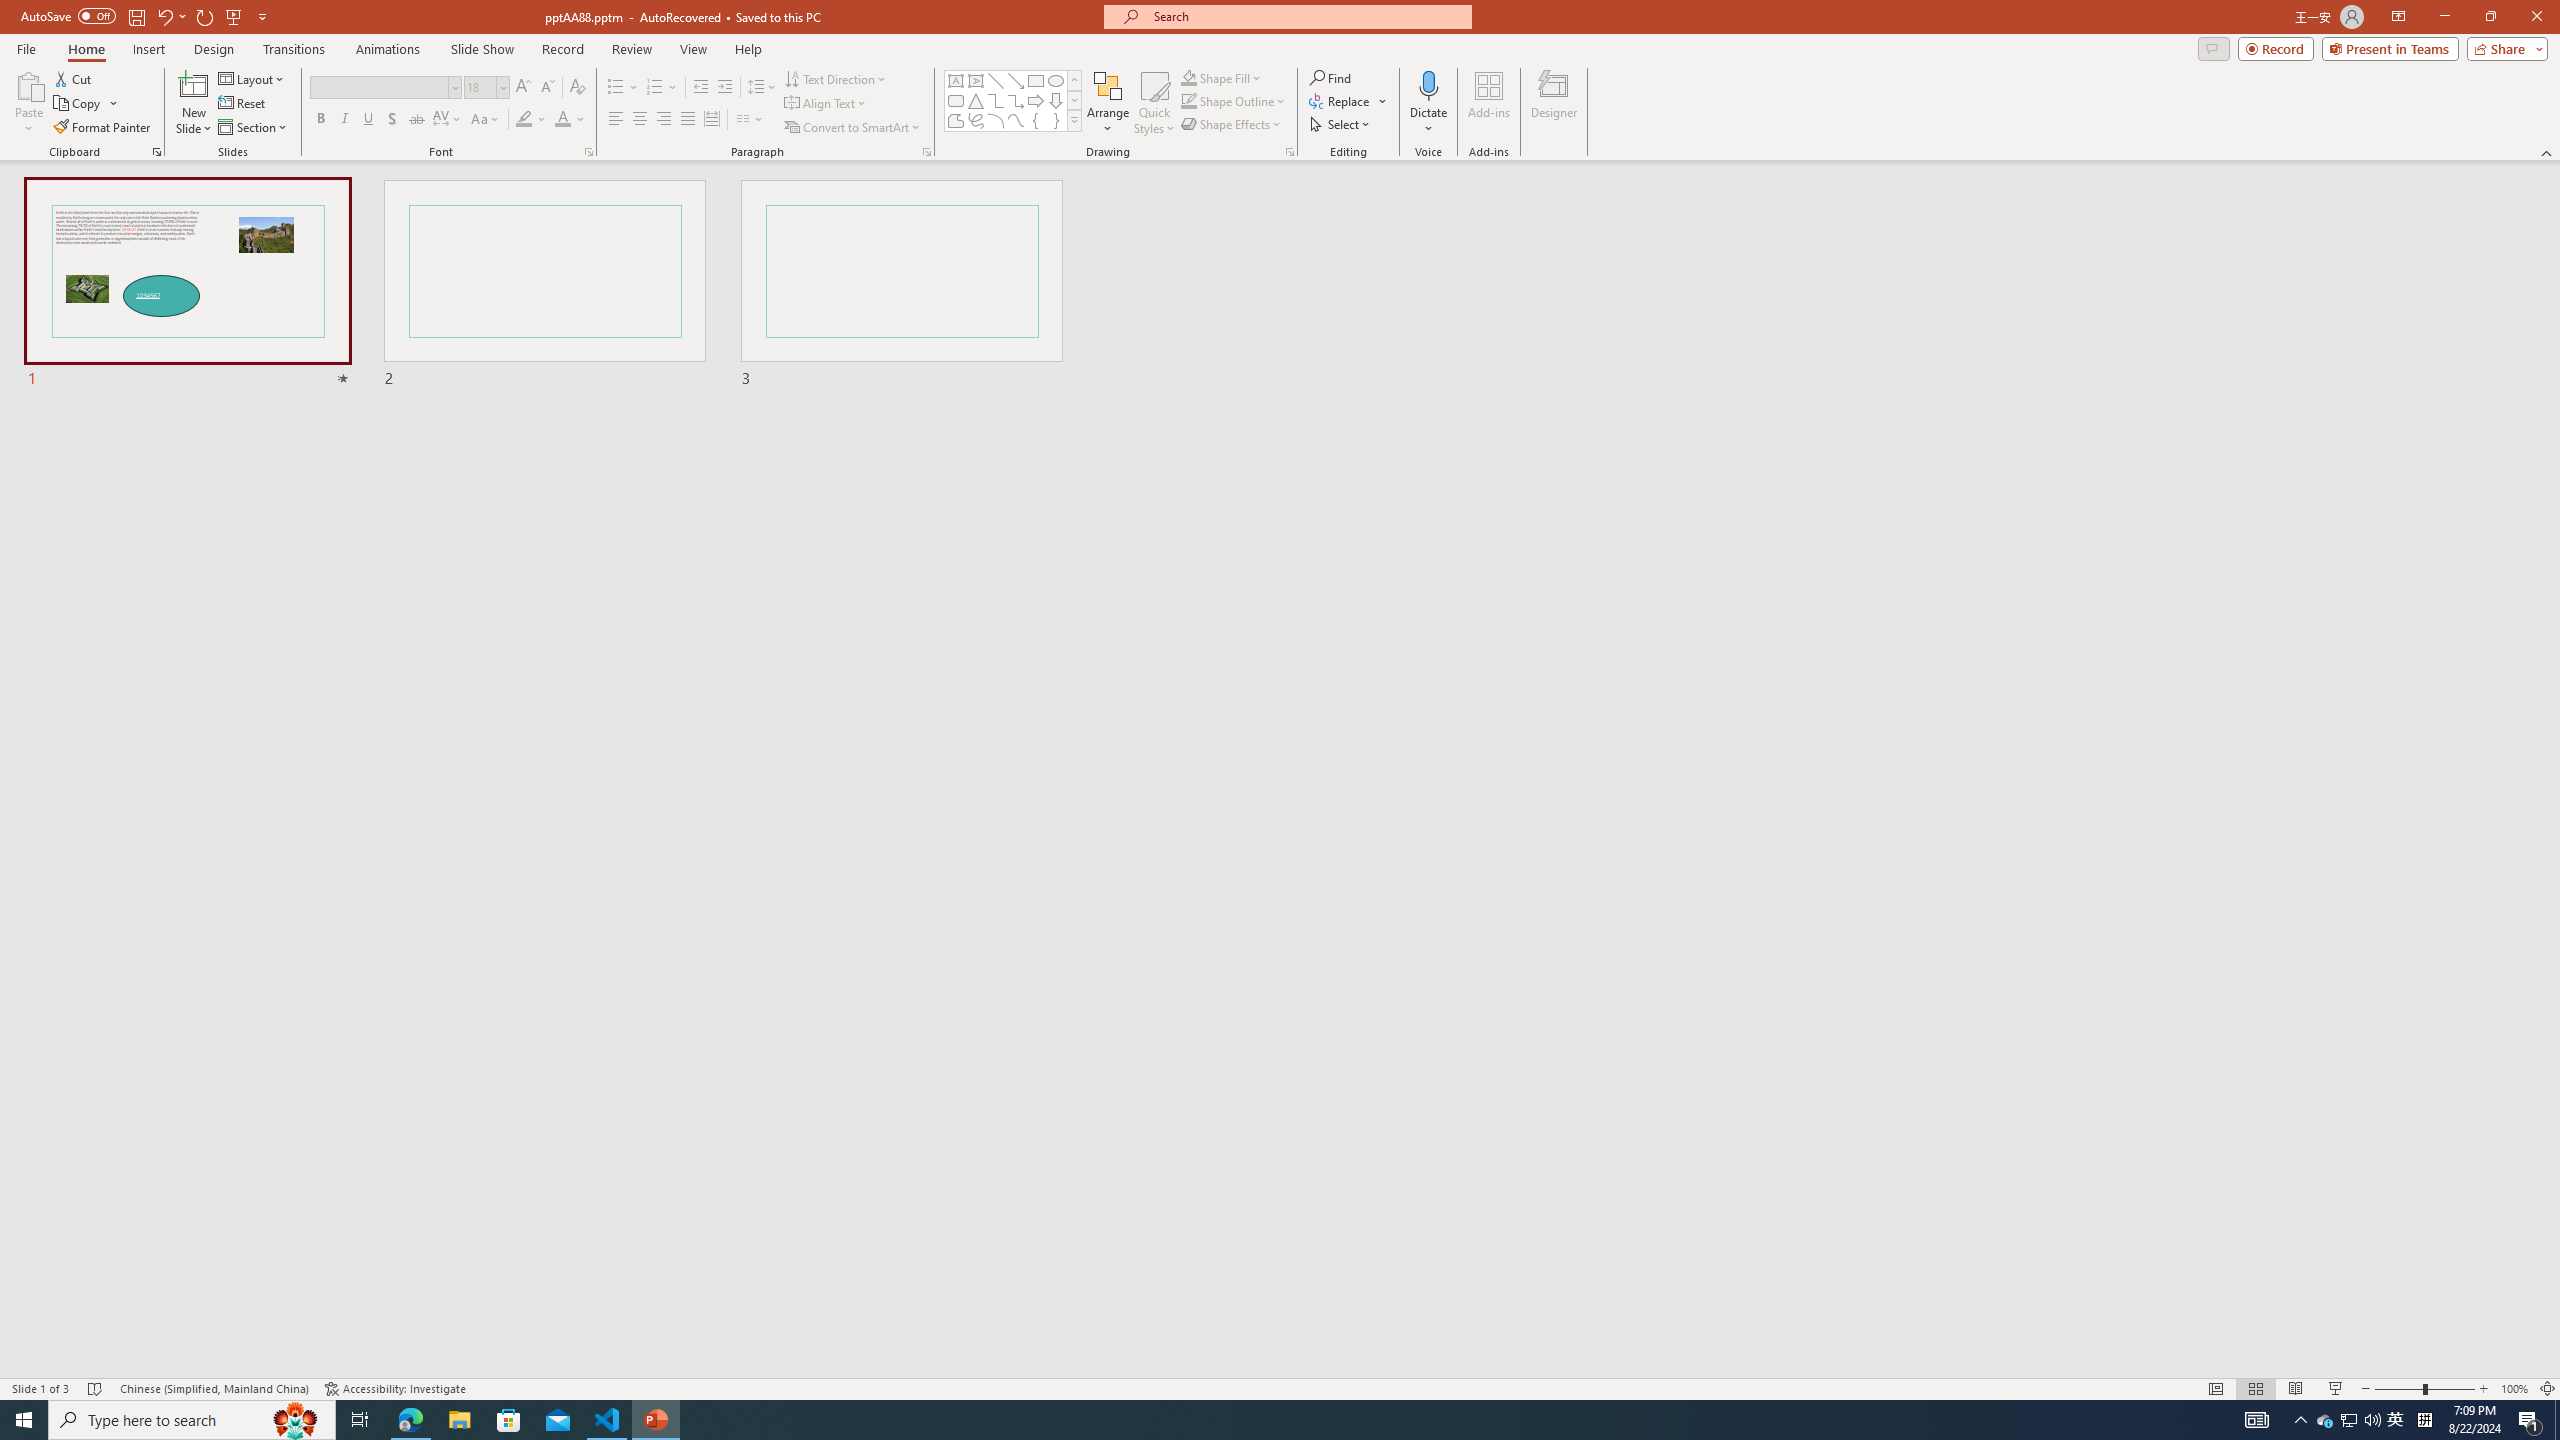  Describe the element at coordinates (1154, 103) in the screenshot. I see `Quick Styles` at that location.